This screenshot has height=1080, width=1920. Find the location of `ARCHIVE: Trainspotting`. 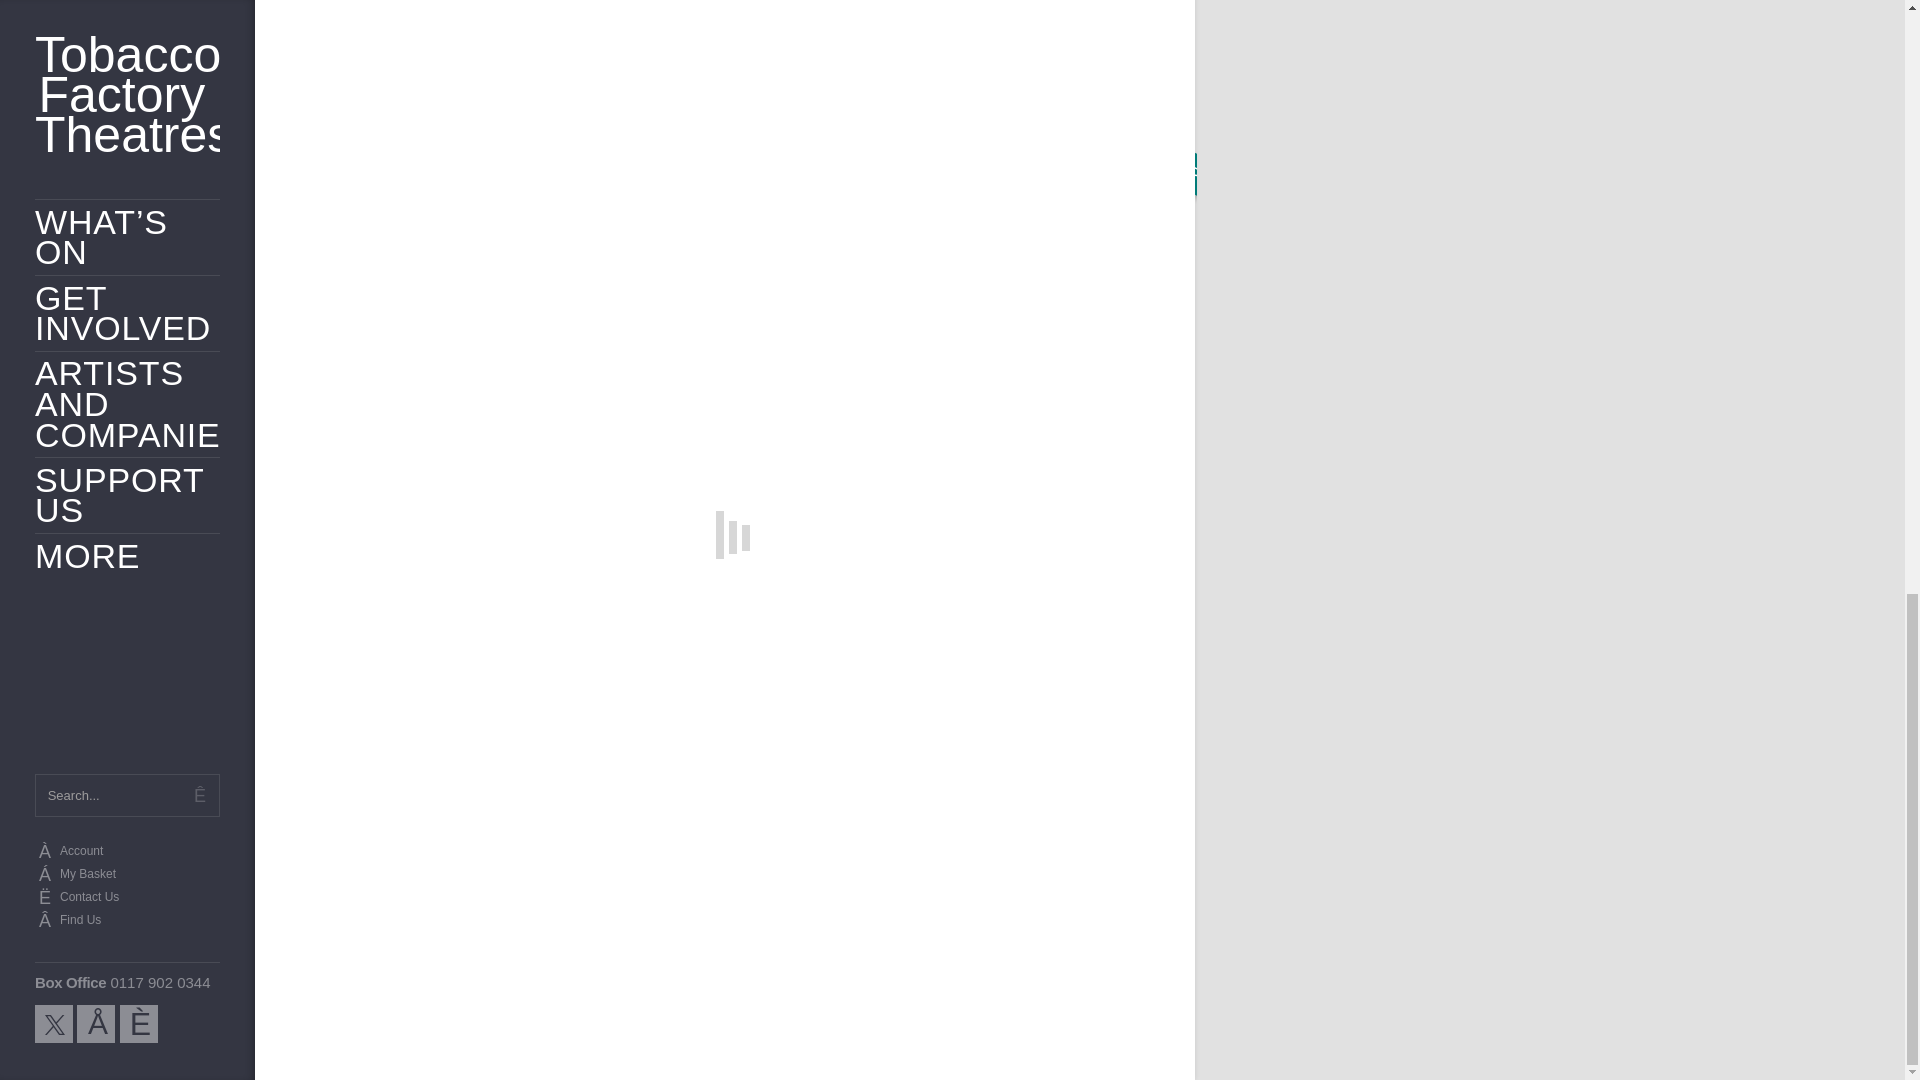

ARCHIVE: Trainspotting is located at coordinates (1025, 706).